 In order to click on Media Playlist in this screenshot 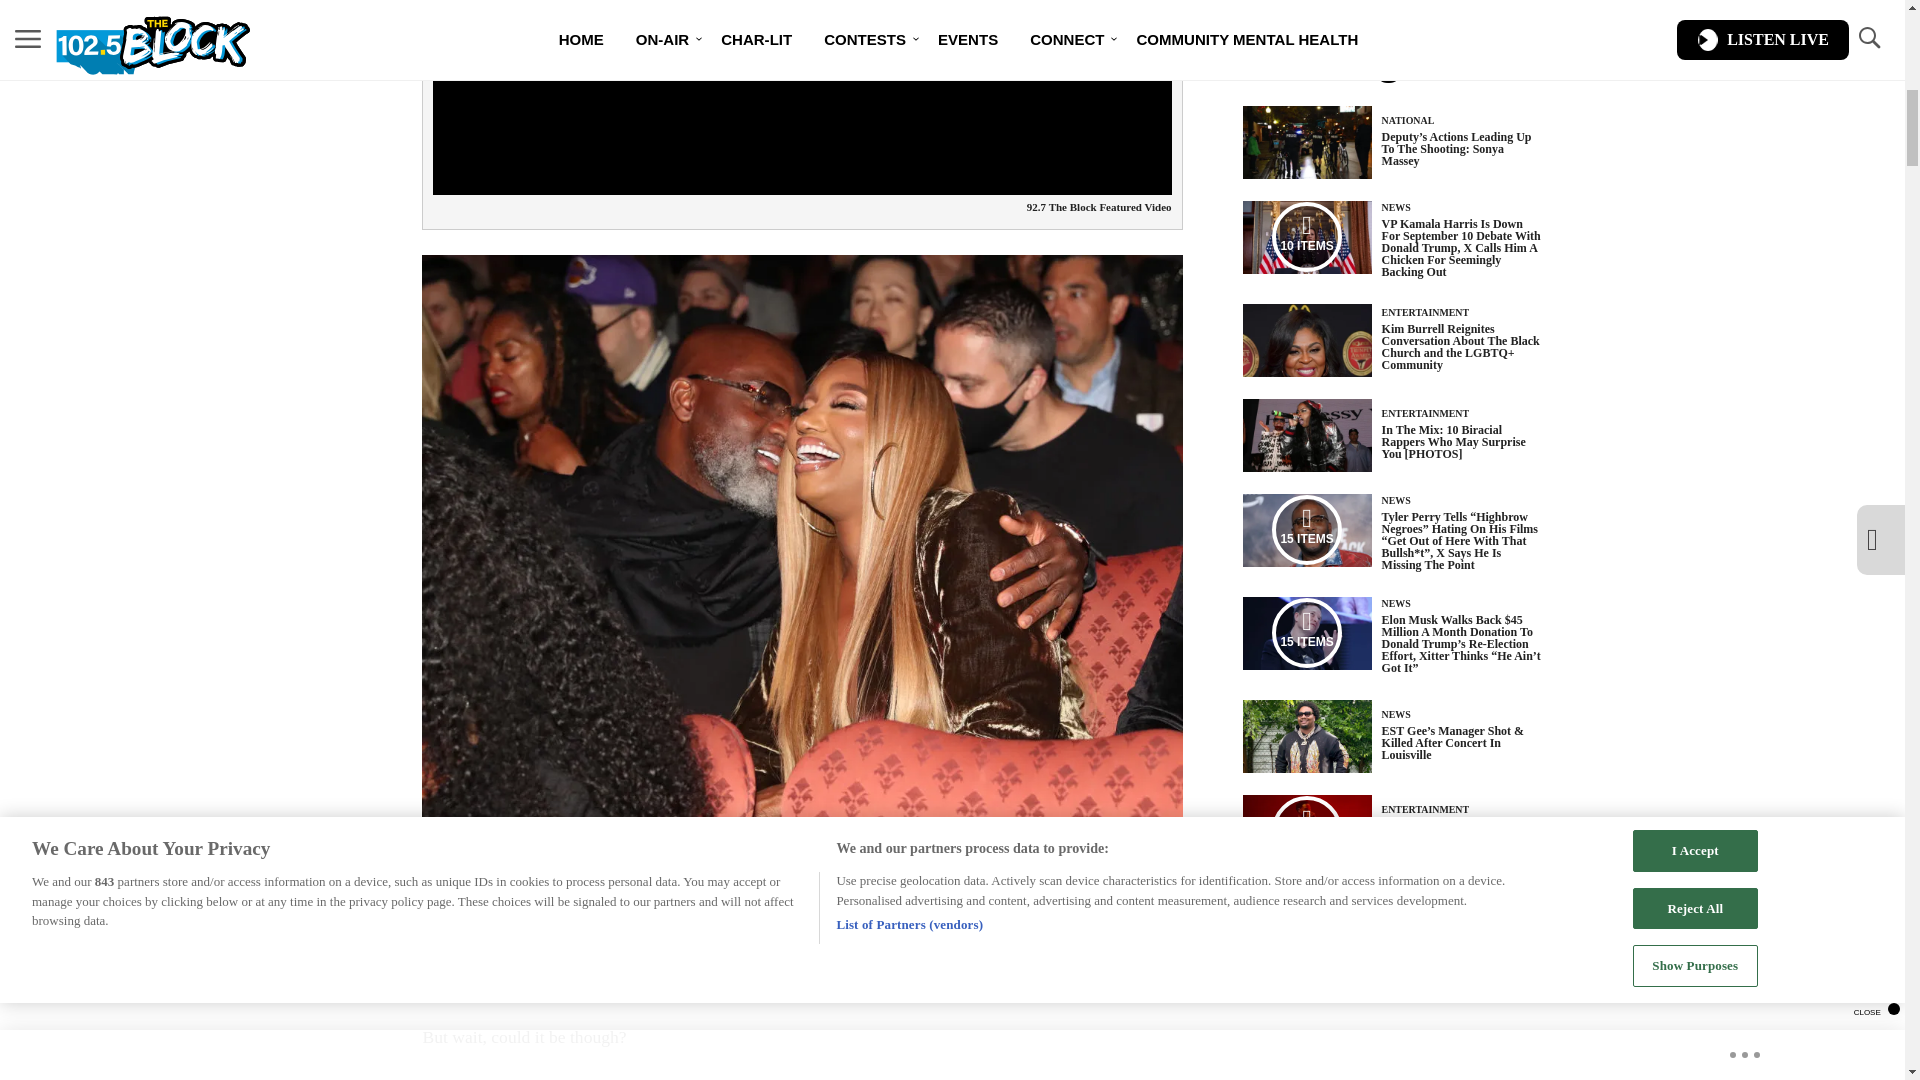, I will do `click(1306, 529)`.